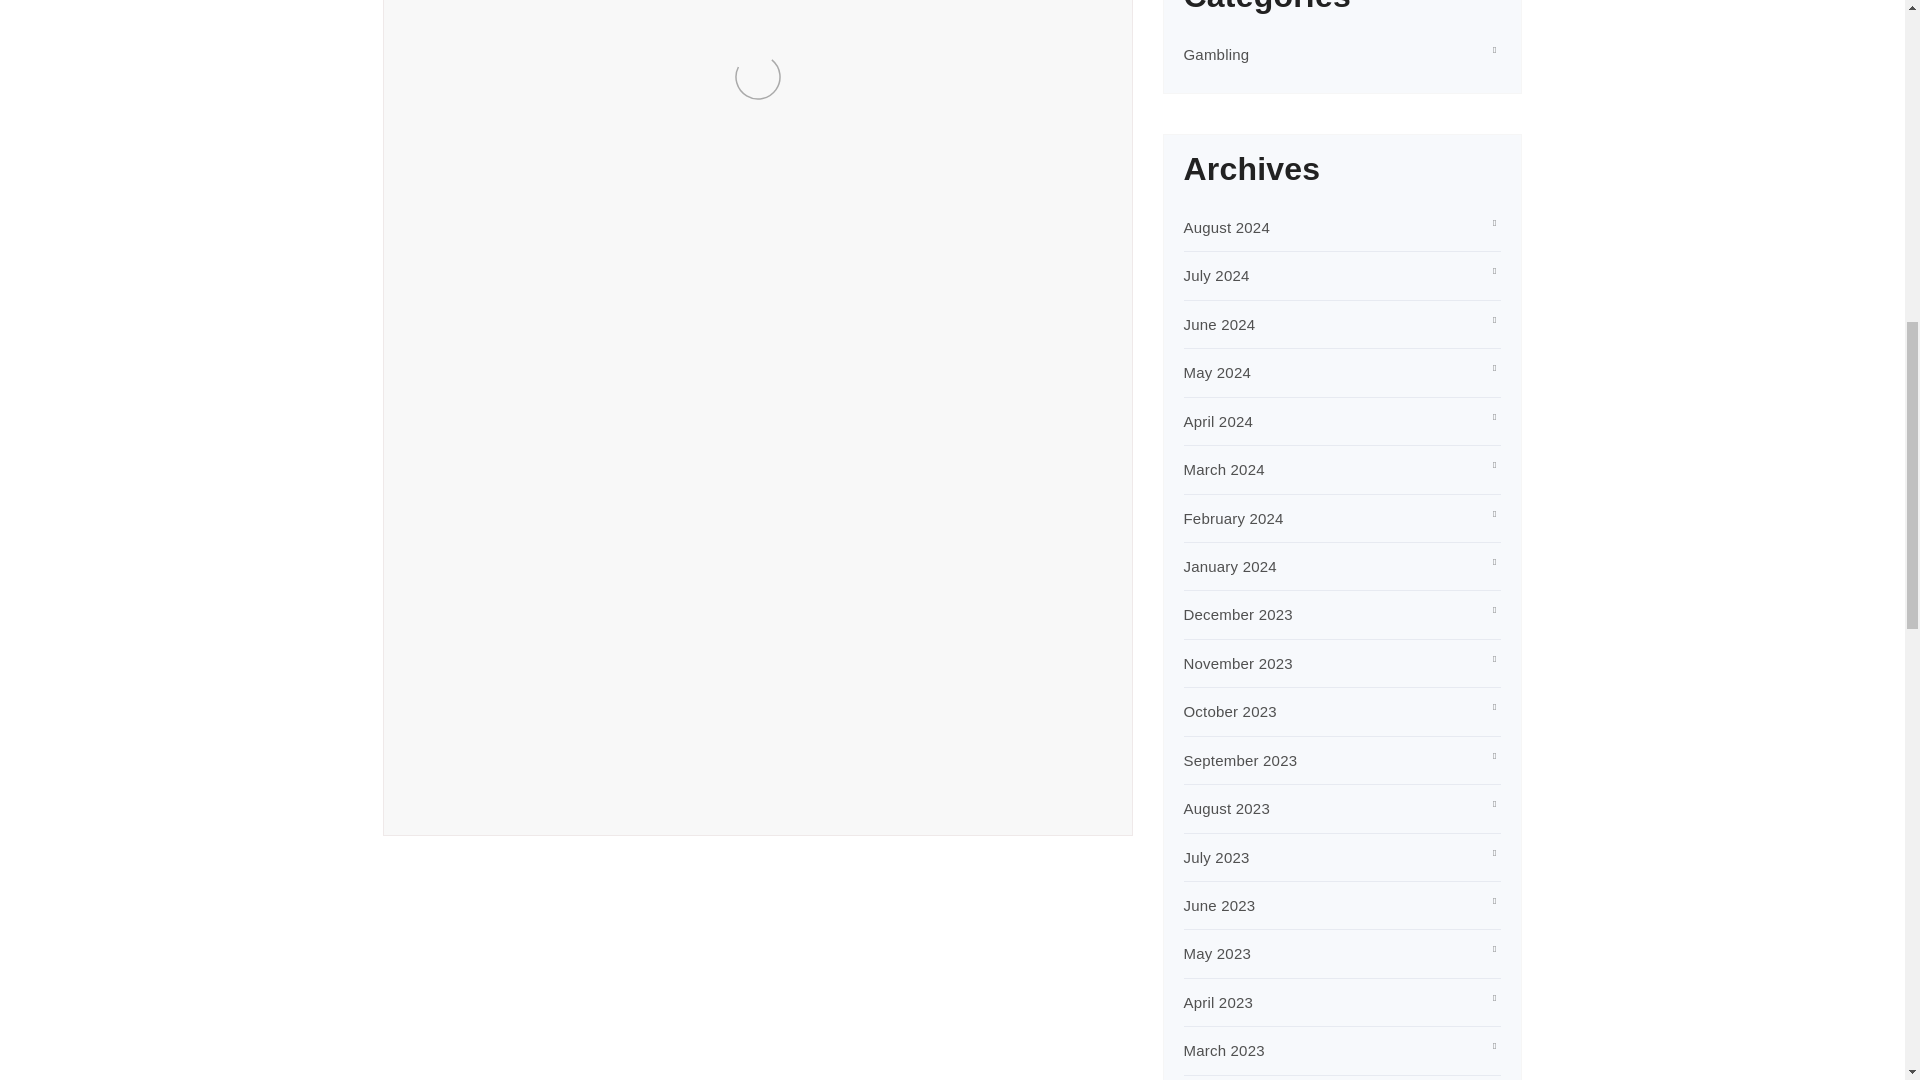 This screenshot has width=1920, height=1080. What do you see at coordinates (1238, 662) in the screenshot?
I see `November 2023` at bounding box center [1238, 662].